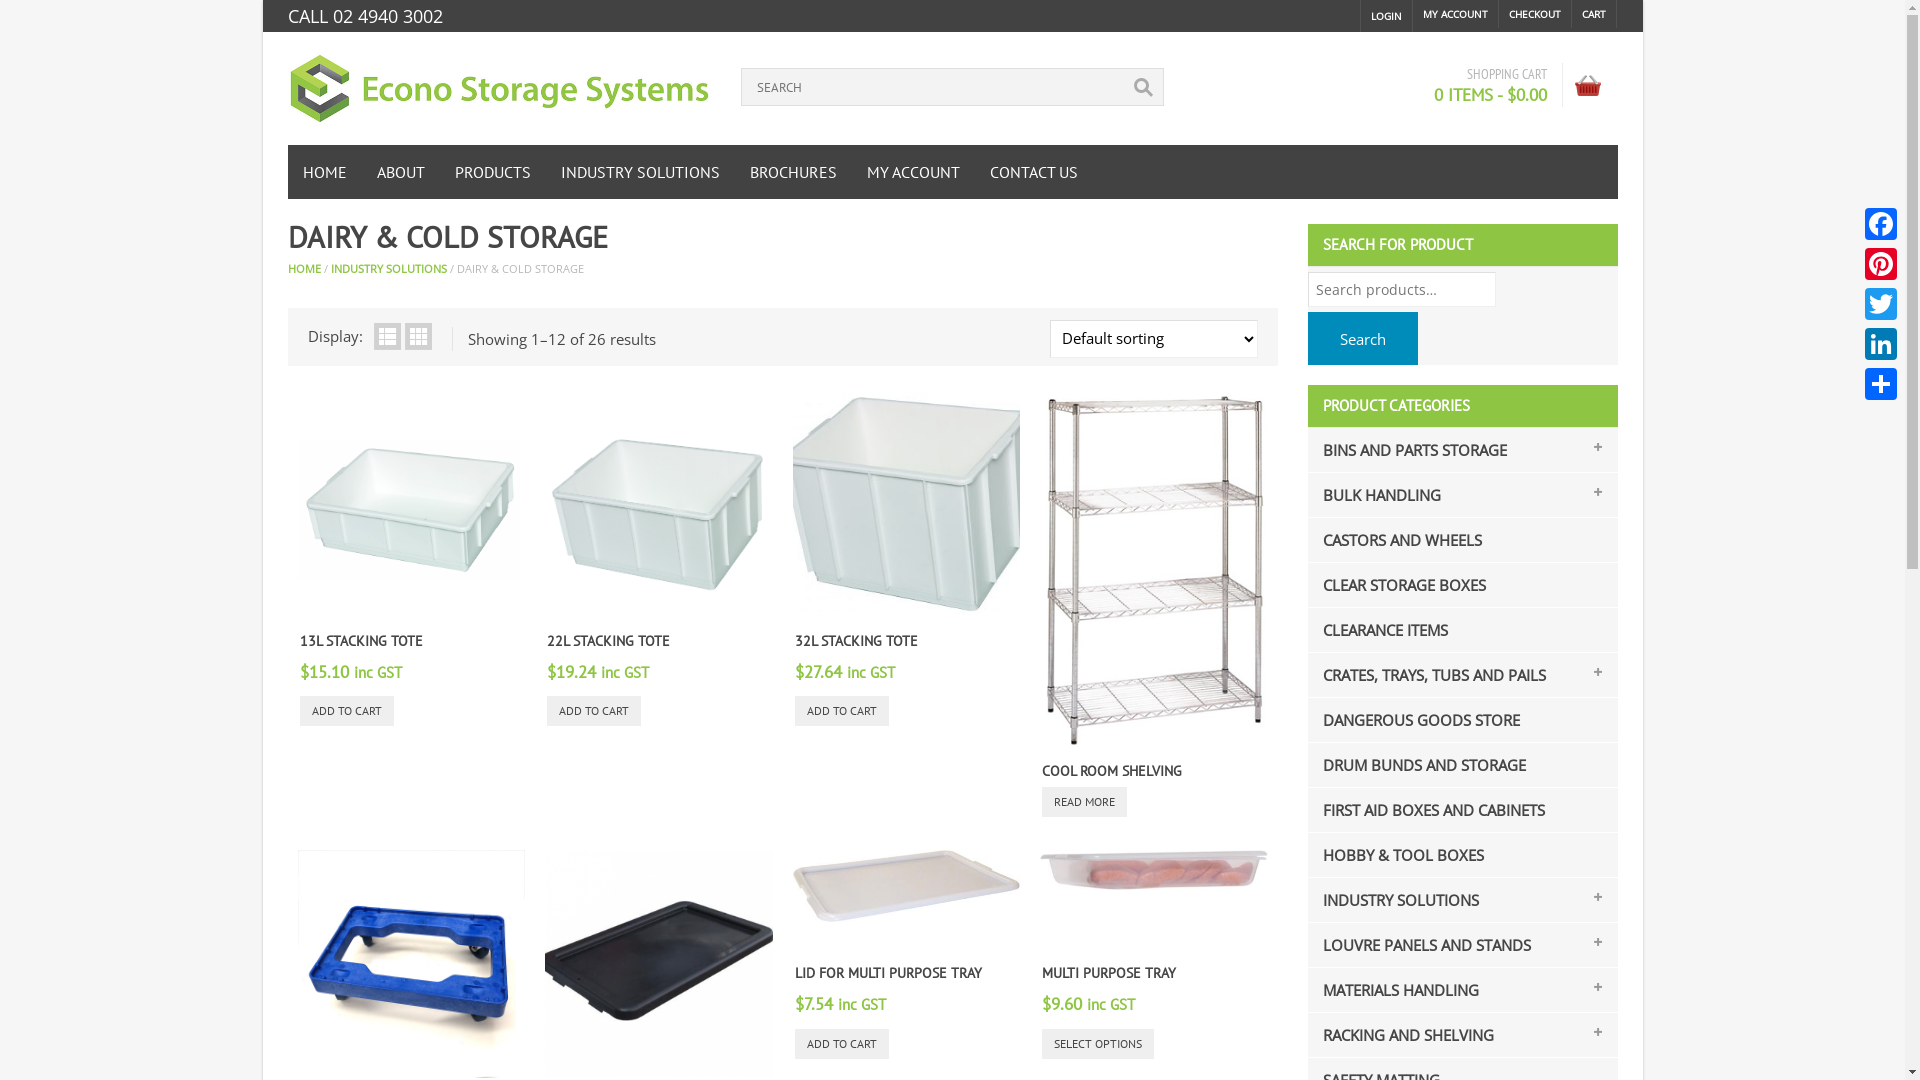  I want to click on List, so click(388, 336).